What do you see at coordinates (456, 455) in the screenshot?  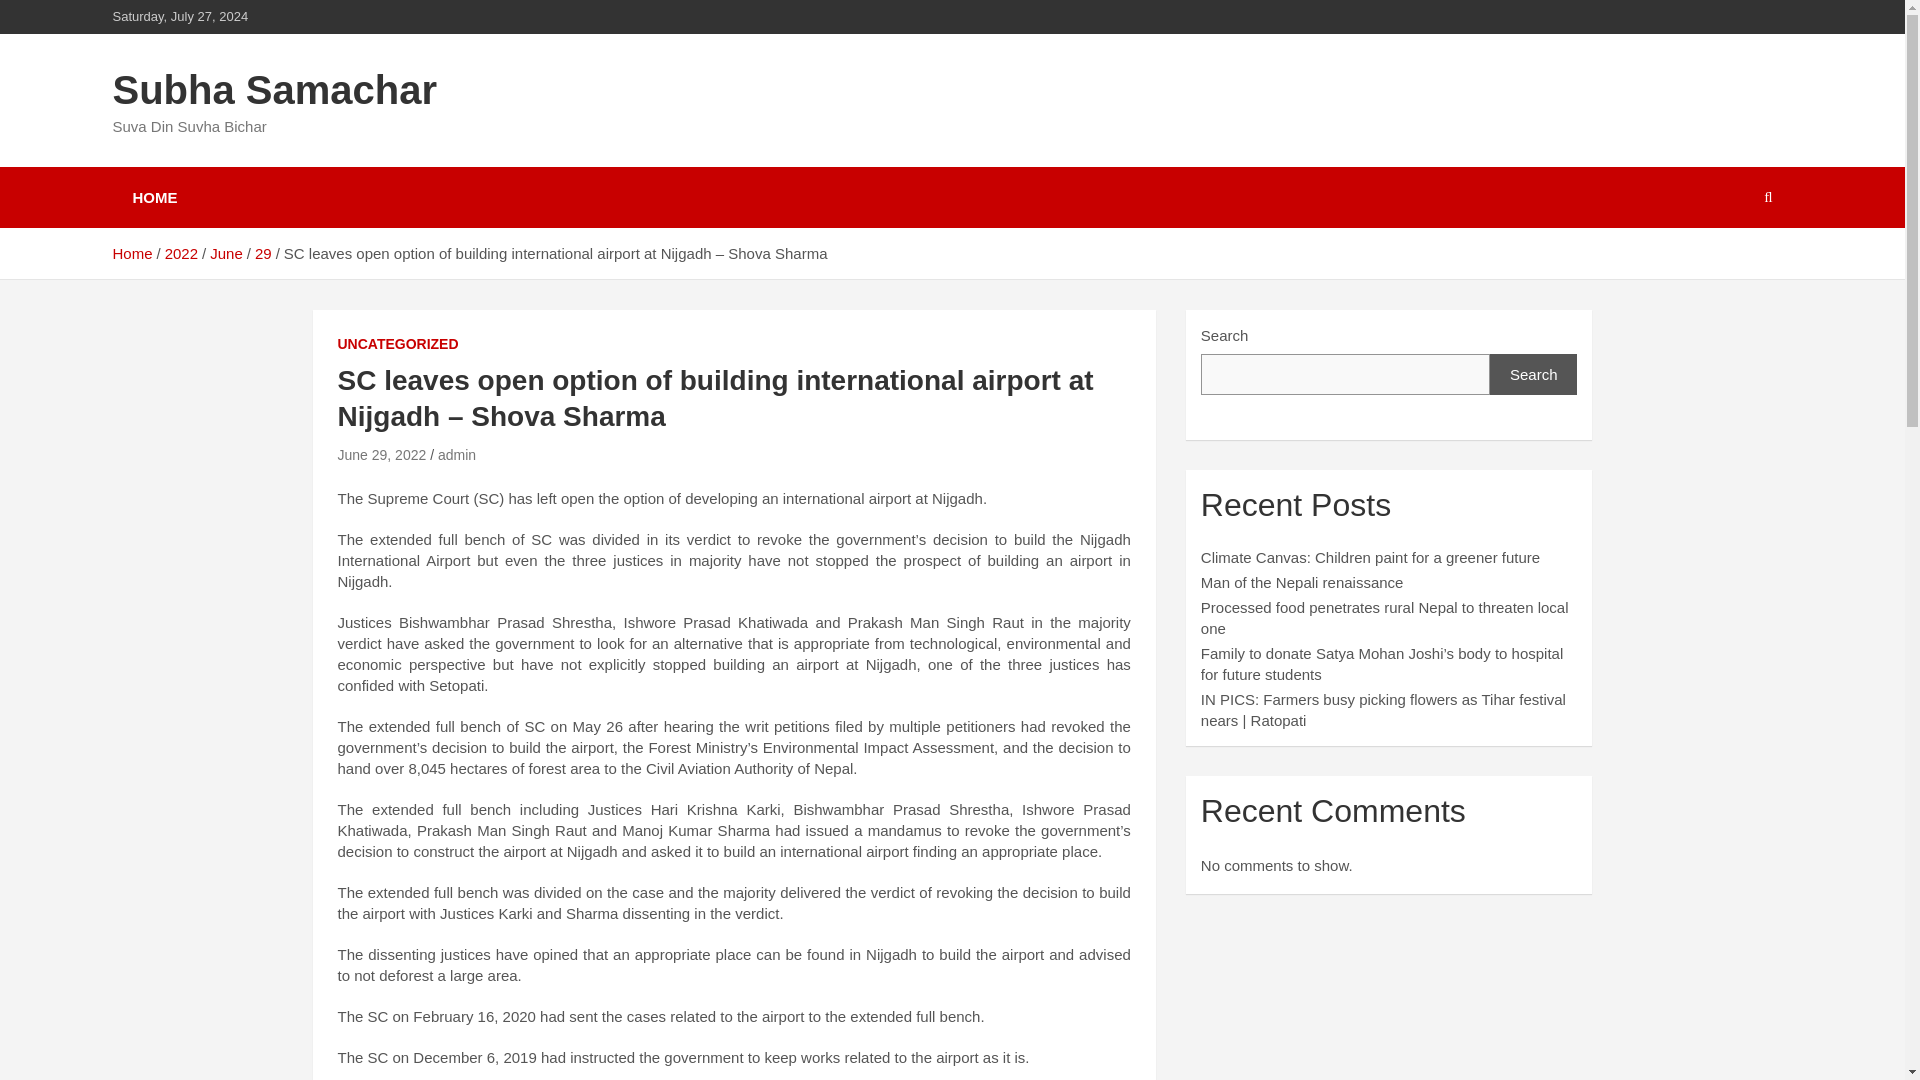 I see `admin` at bounding box center [456, 455].